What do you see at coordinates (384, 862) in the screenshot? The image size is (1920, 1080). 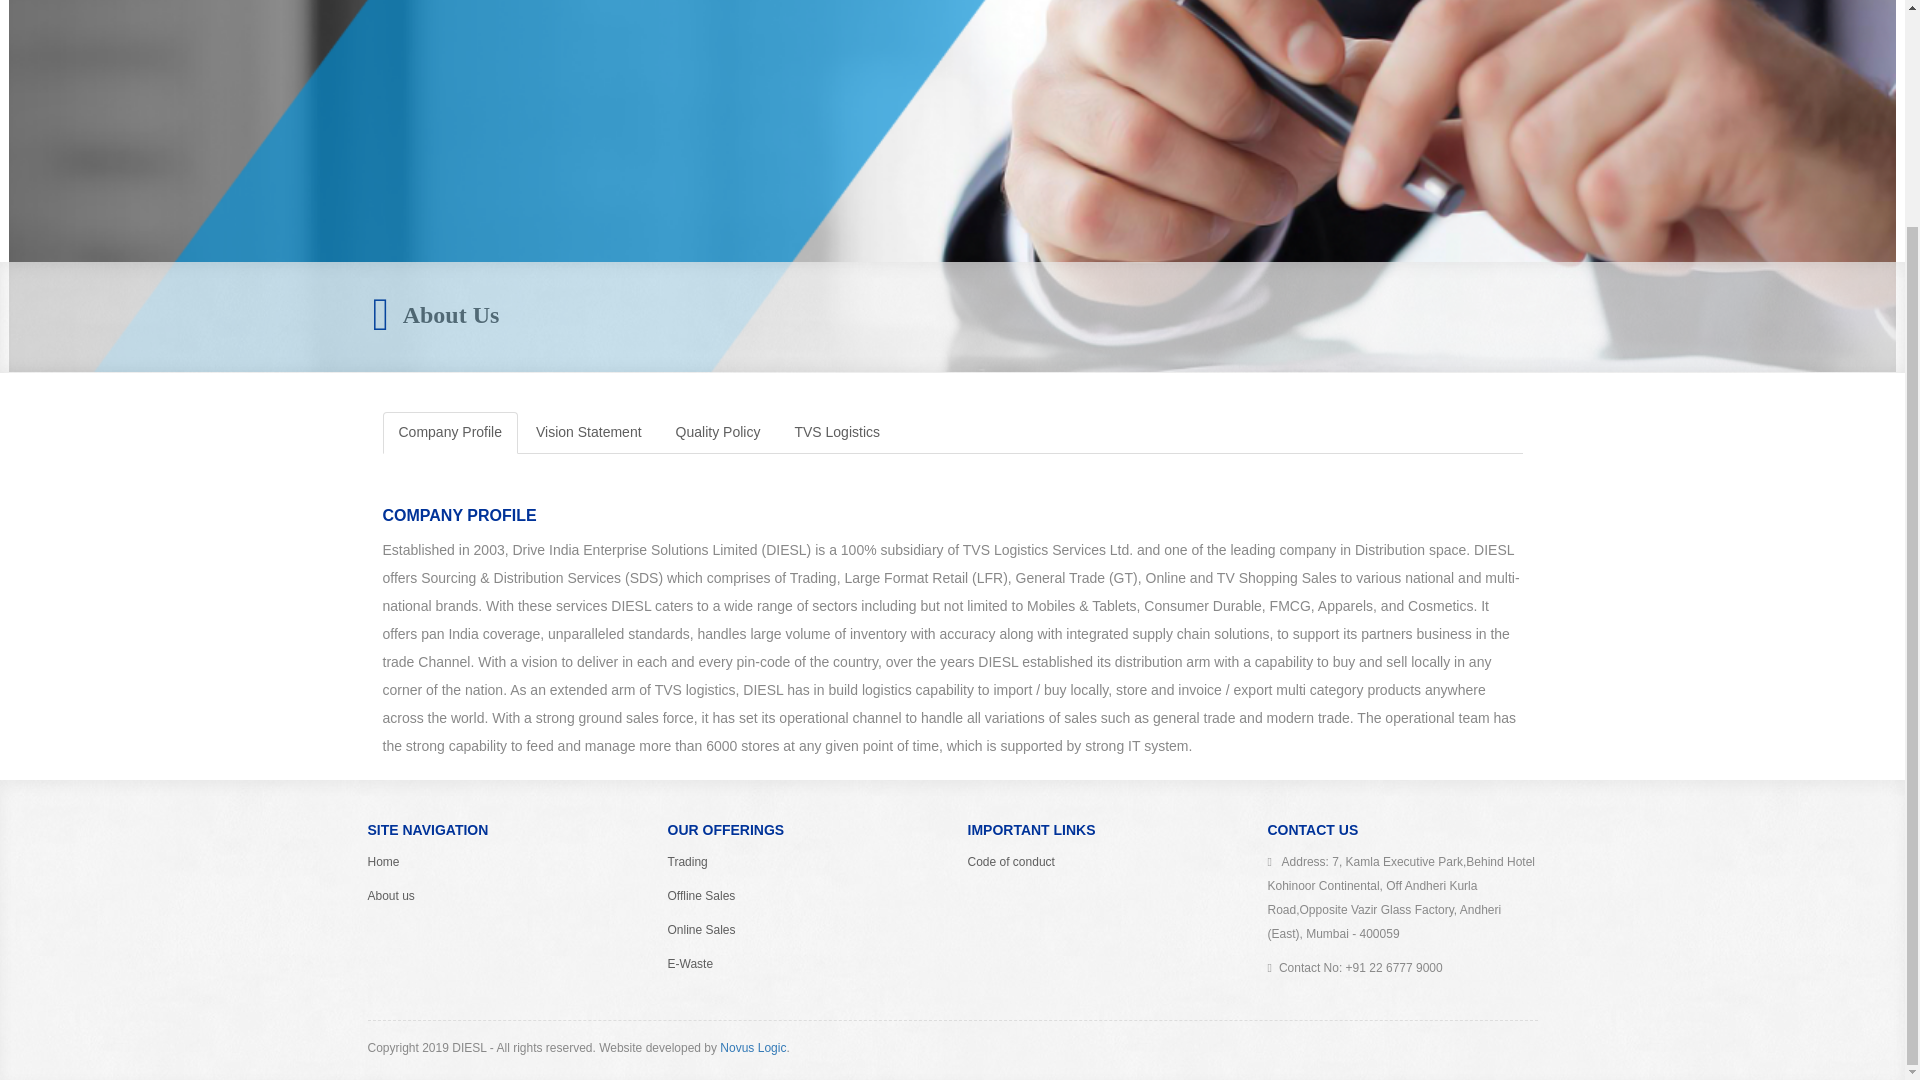 I see `Home` at bounding box center [384, 862].